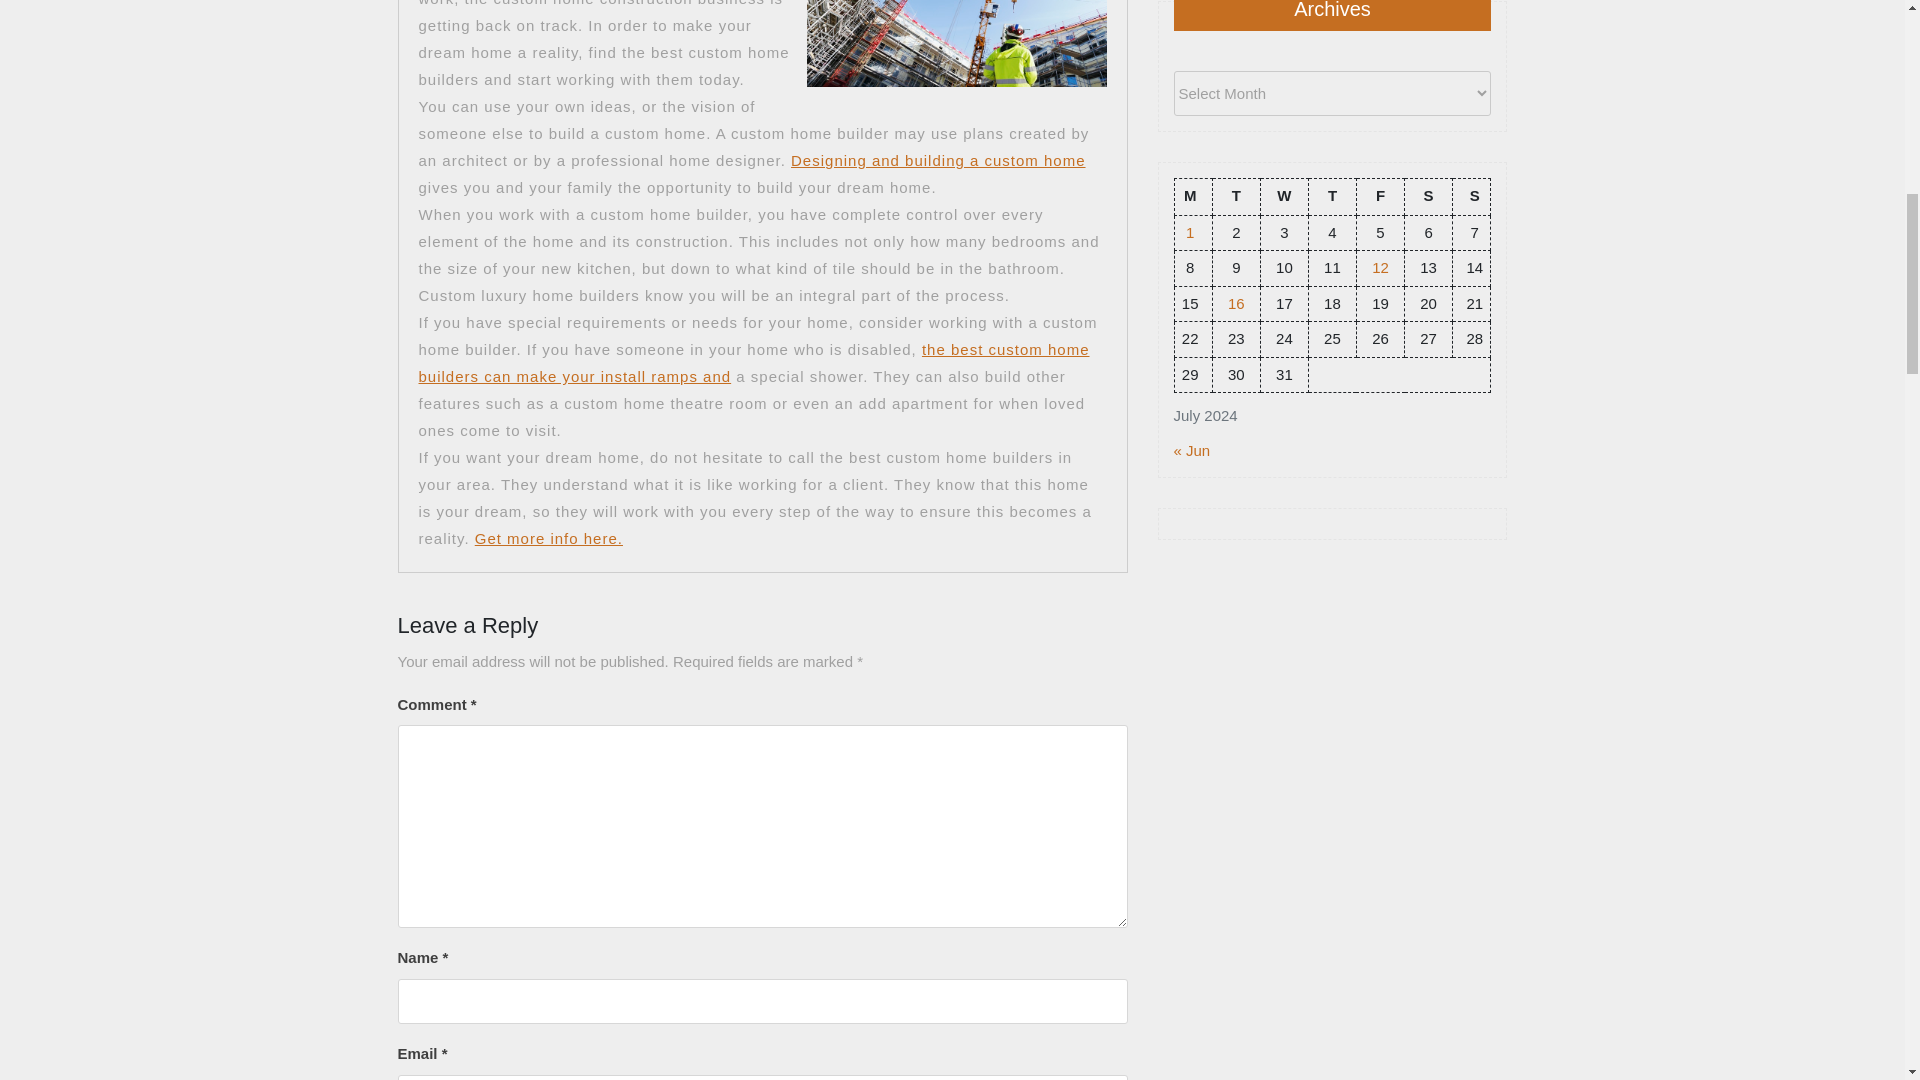 The height and width of the screenshot is (1080, 1920). What do you see at coordinates (1379, 196) in the screenshot?
I see `Friday` at bounding box center [1379, 196].